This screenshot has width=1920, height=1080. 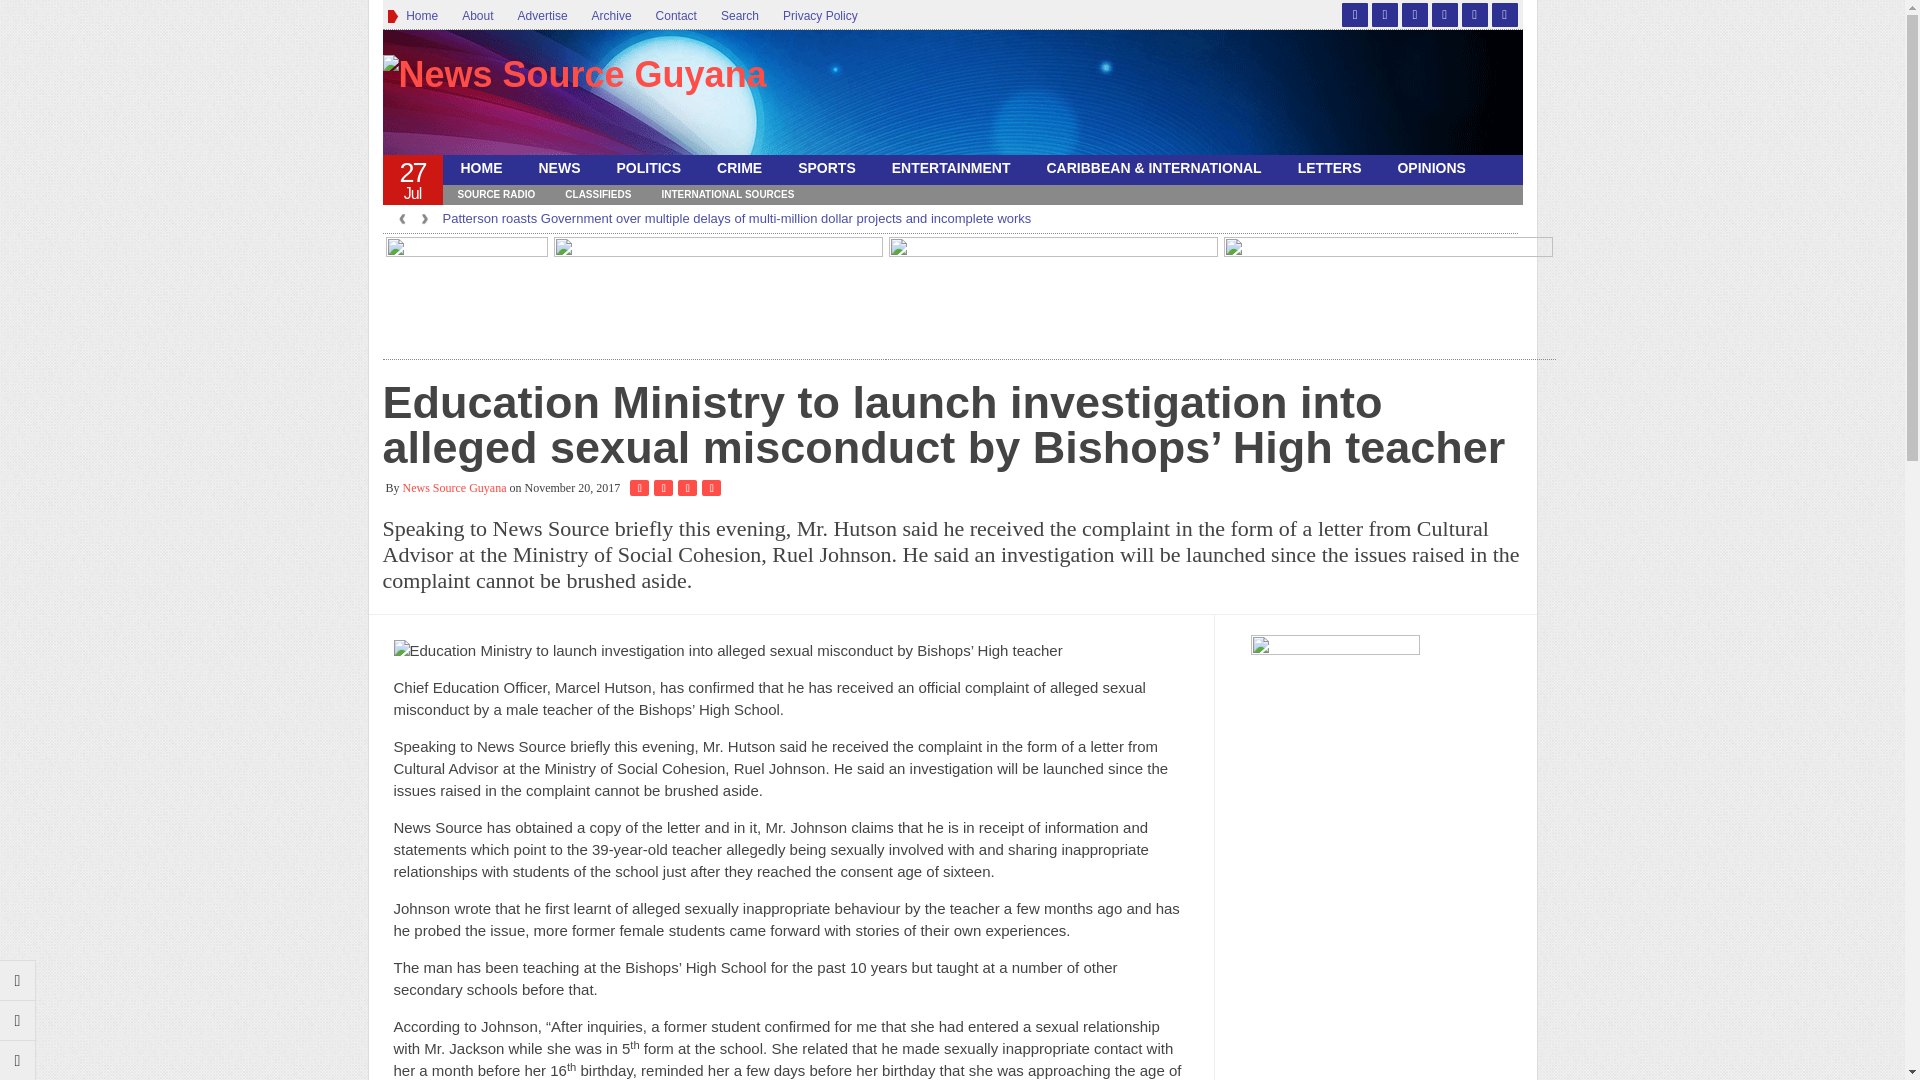 I want to click on About, so click(x=476, y=16).